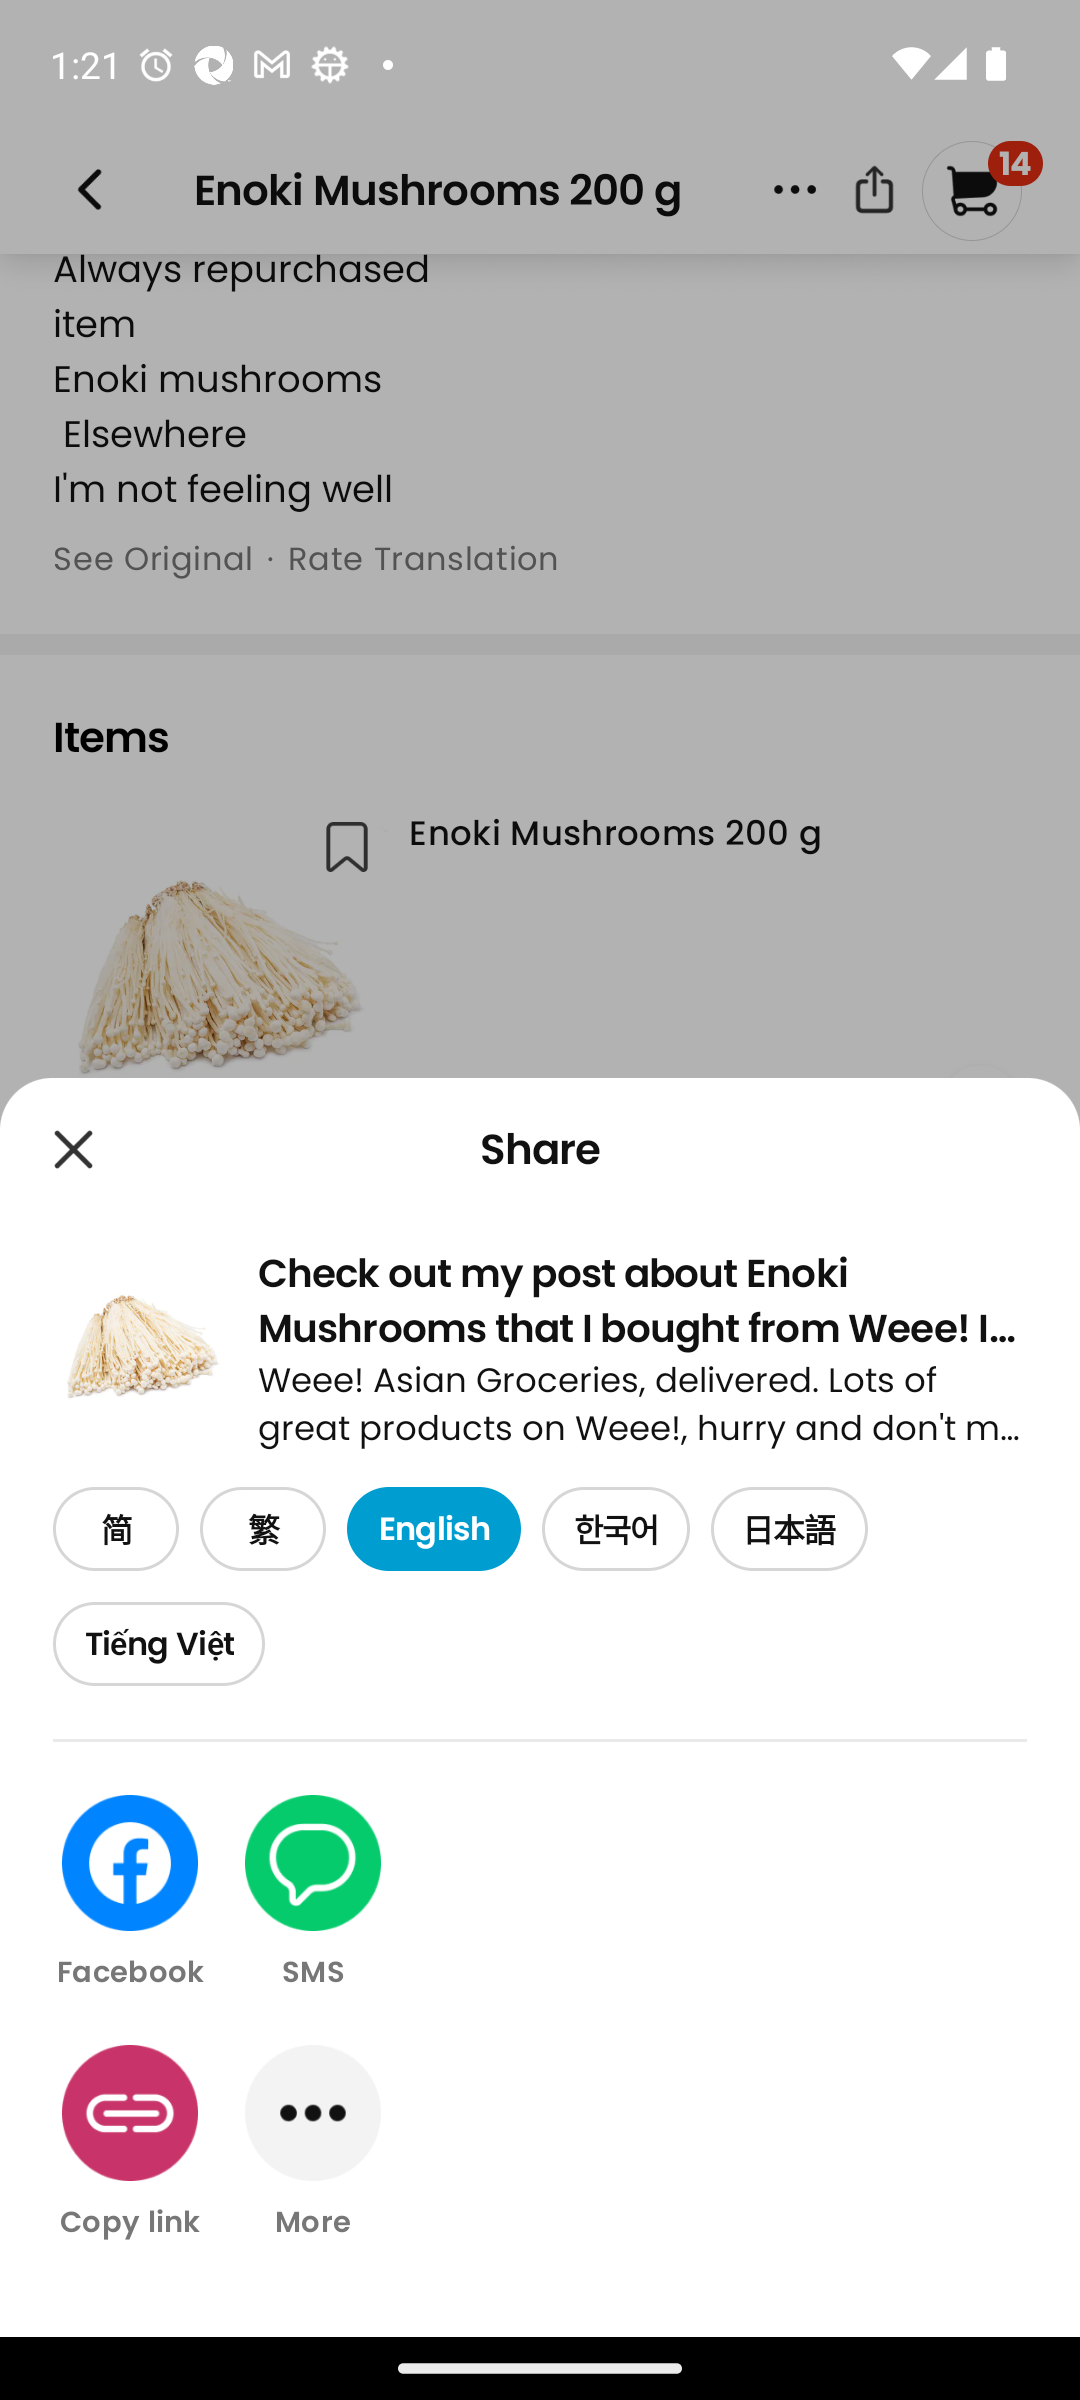 The width and height of the screenshot is (1080, 2400). What do you see at coordinates (616, 1530) in the screenshot?
I see `한국어` at bounding box center [616, 1530].